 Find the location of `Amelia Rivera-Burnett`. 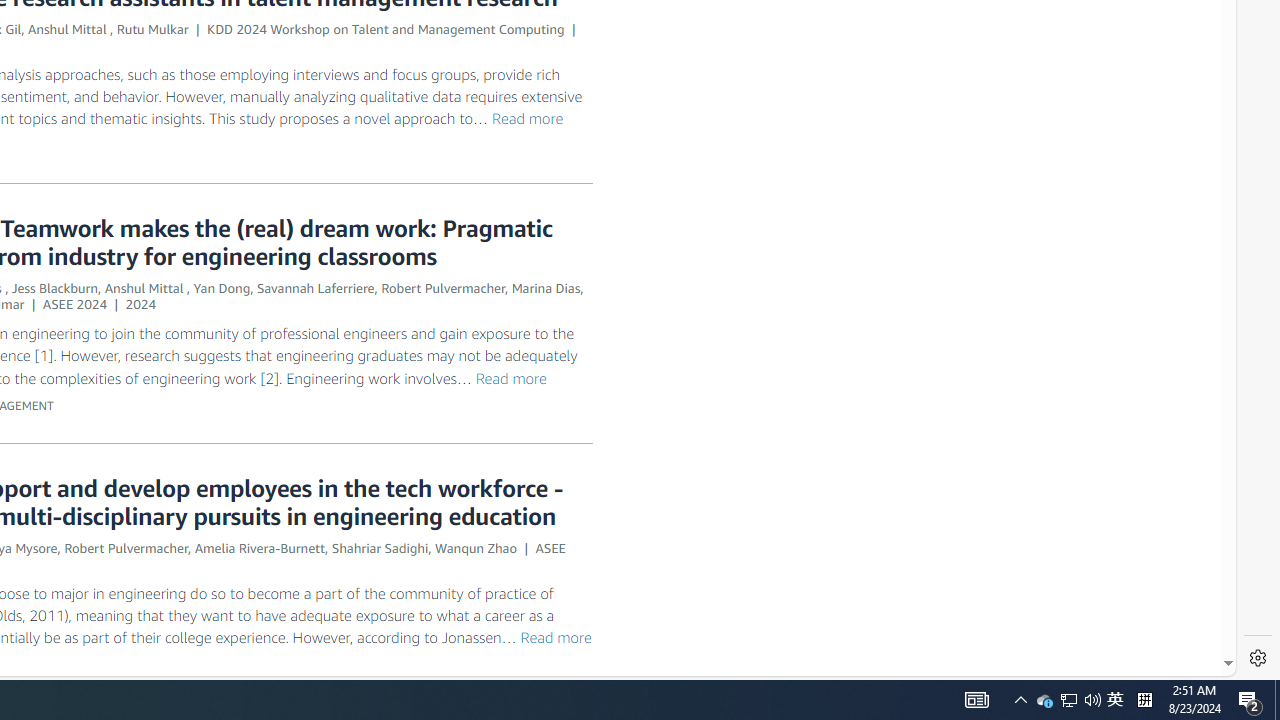

Amelia Rivera-Burnett is located at coordinates (260, 547).